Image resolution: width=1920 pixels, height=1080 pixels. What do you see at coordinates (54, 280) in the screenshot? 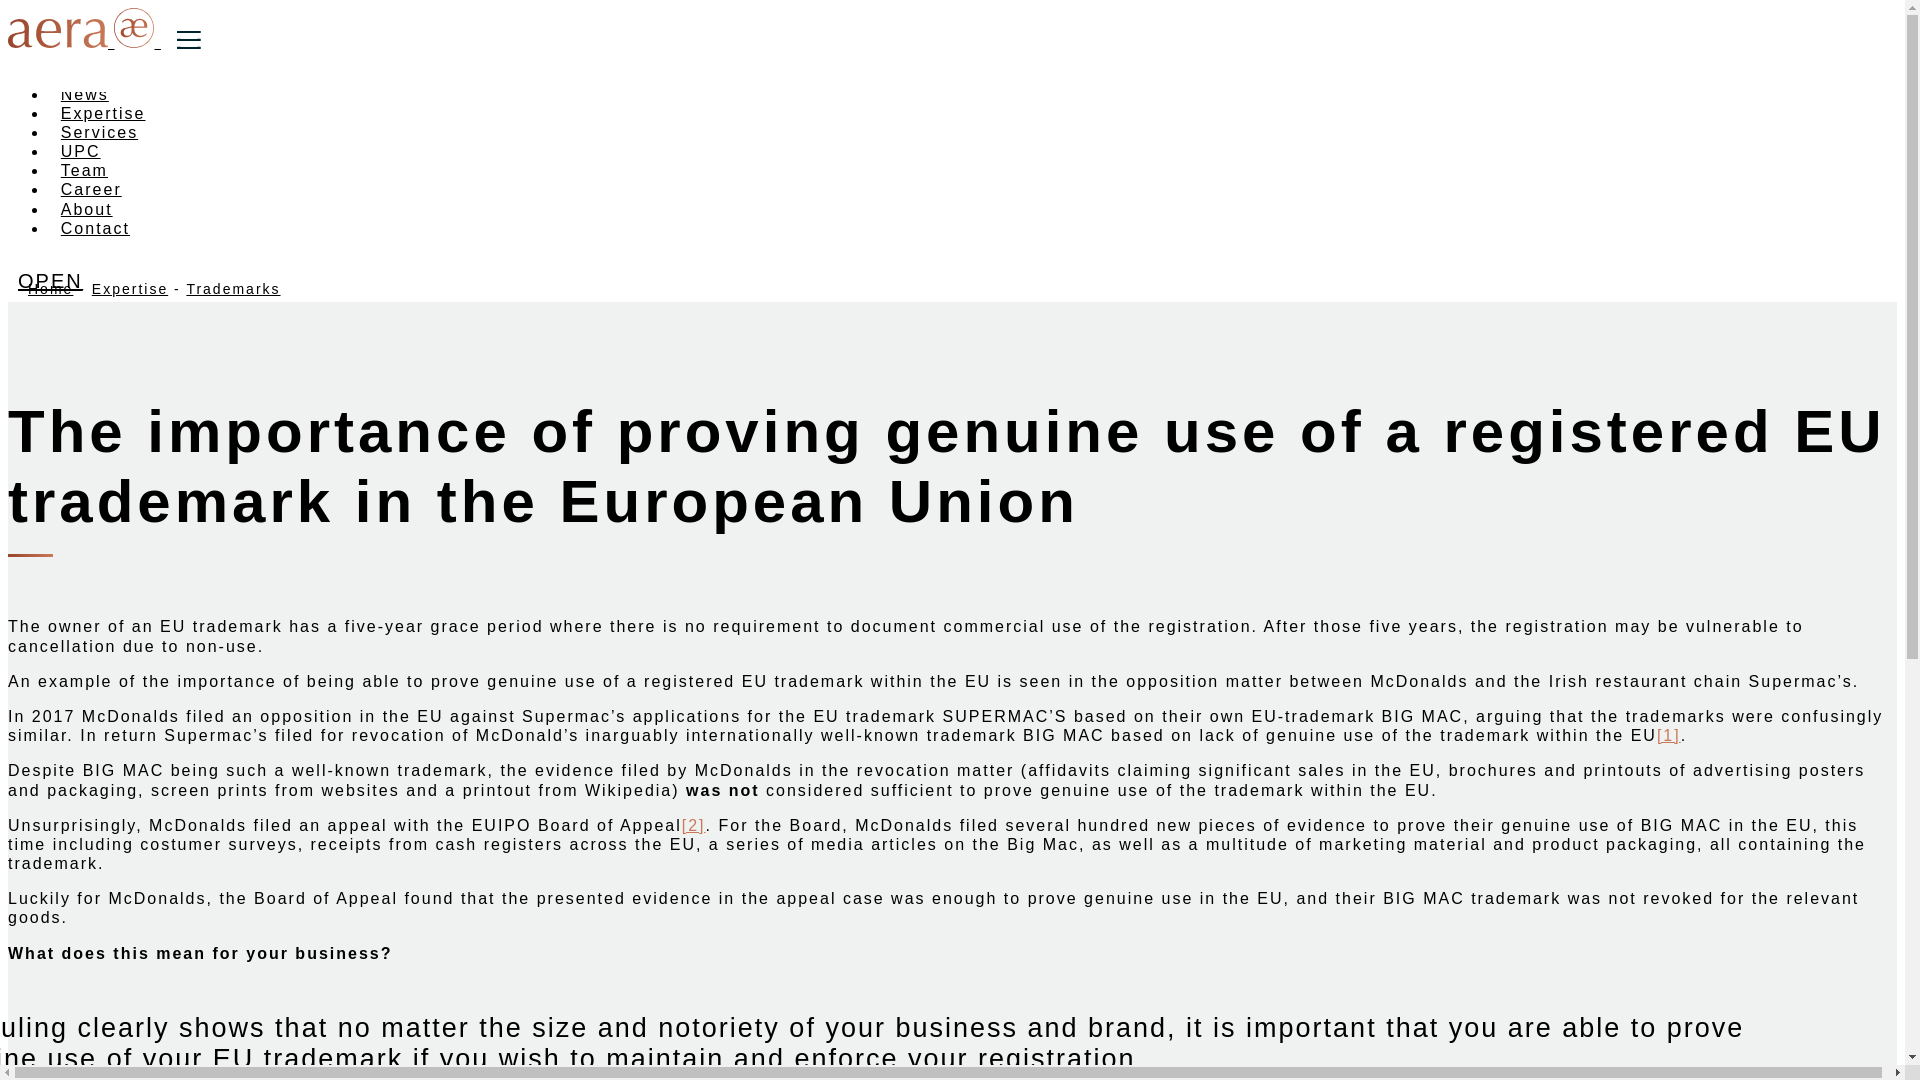
I see `OPEN` at bounding box center [54, 280].